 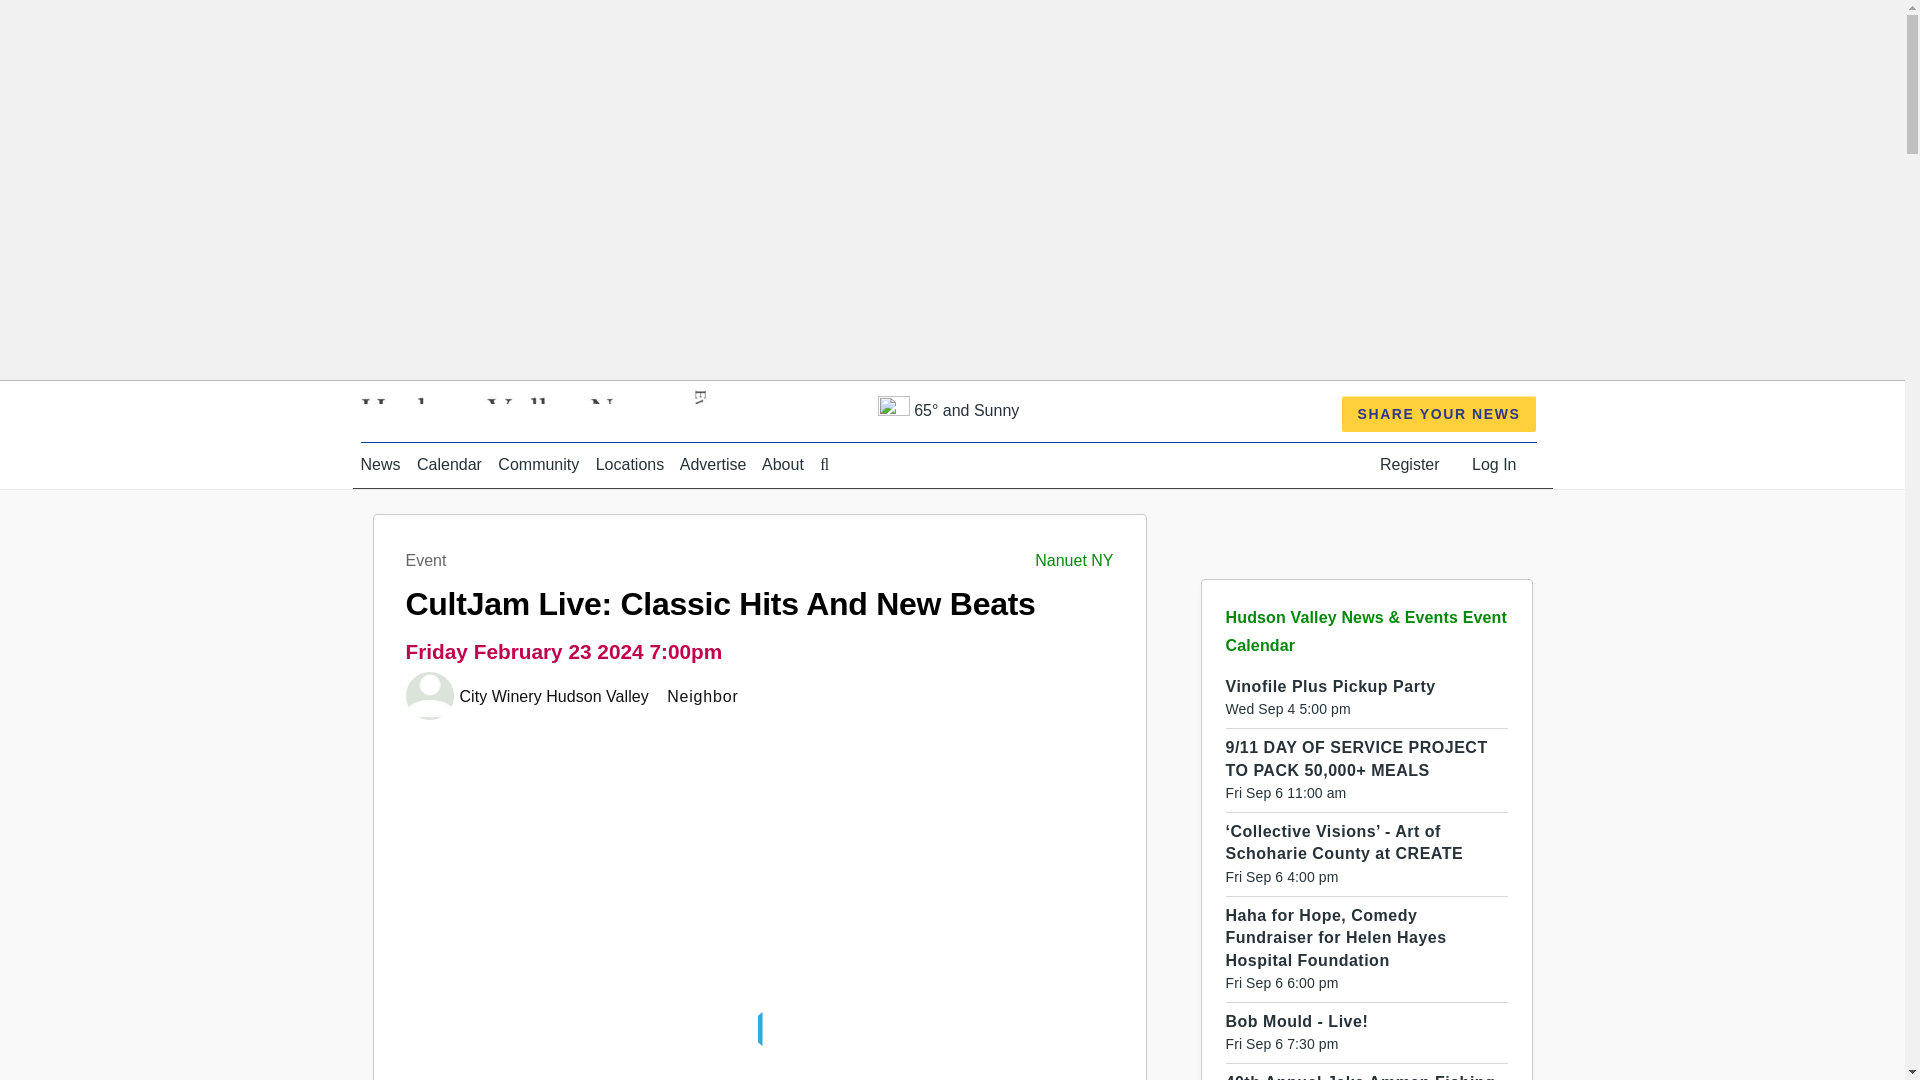 What do you see at coordinates (1440, 414) in the screenshot?
I see `SHARE YOUR NEWS` at bounding box center [1440, 414].